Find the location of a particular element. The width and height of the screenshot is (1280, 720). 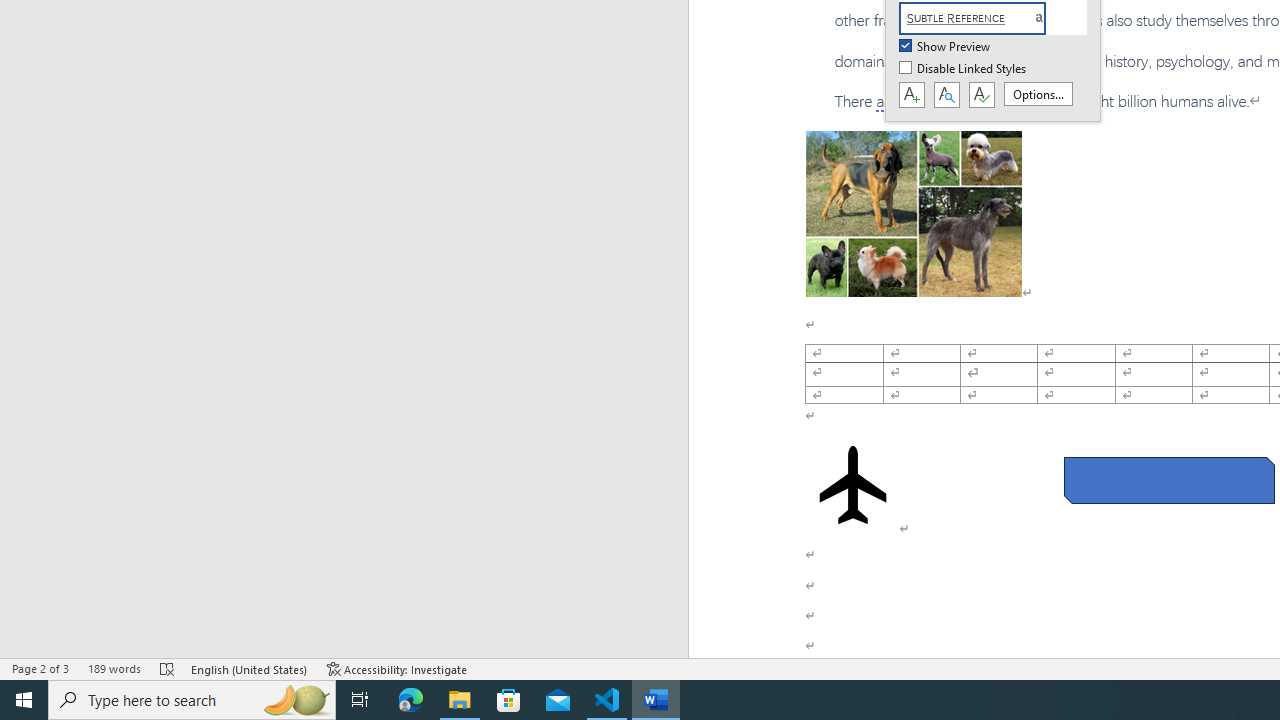

Airplane with solid fill is located at coordinates (852, 484).